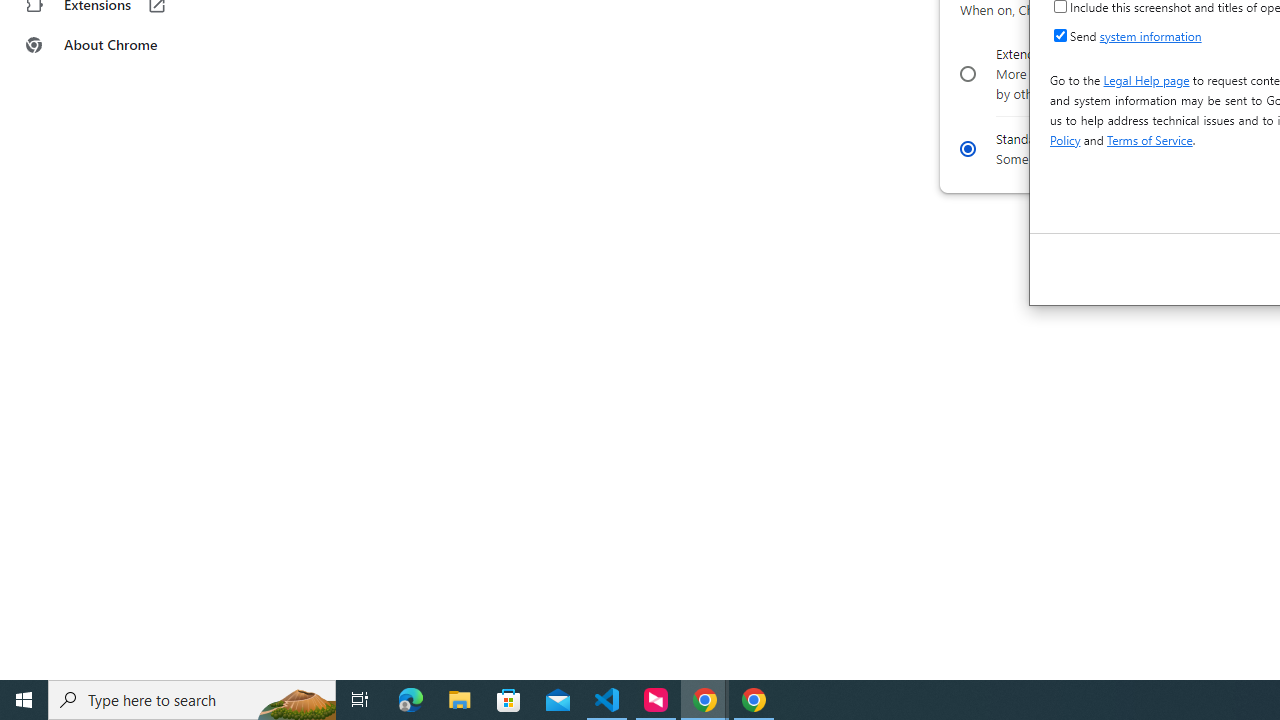 This screenshot has width=1280, height=720. Describe the element at coordinates (192, 700) in the screenshot. I see `Type here to search` at that location.